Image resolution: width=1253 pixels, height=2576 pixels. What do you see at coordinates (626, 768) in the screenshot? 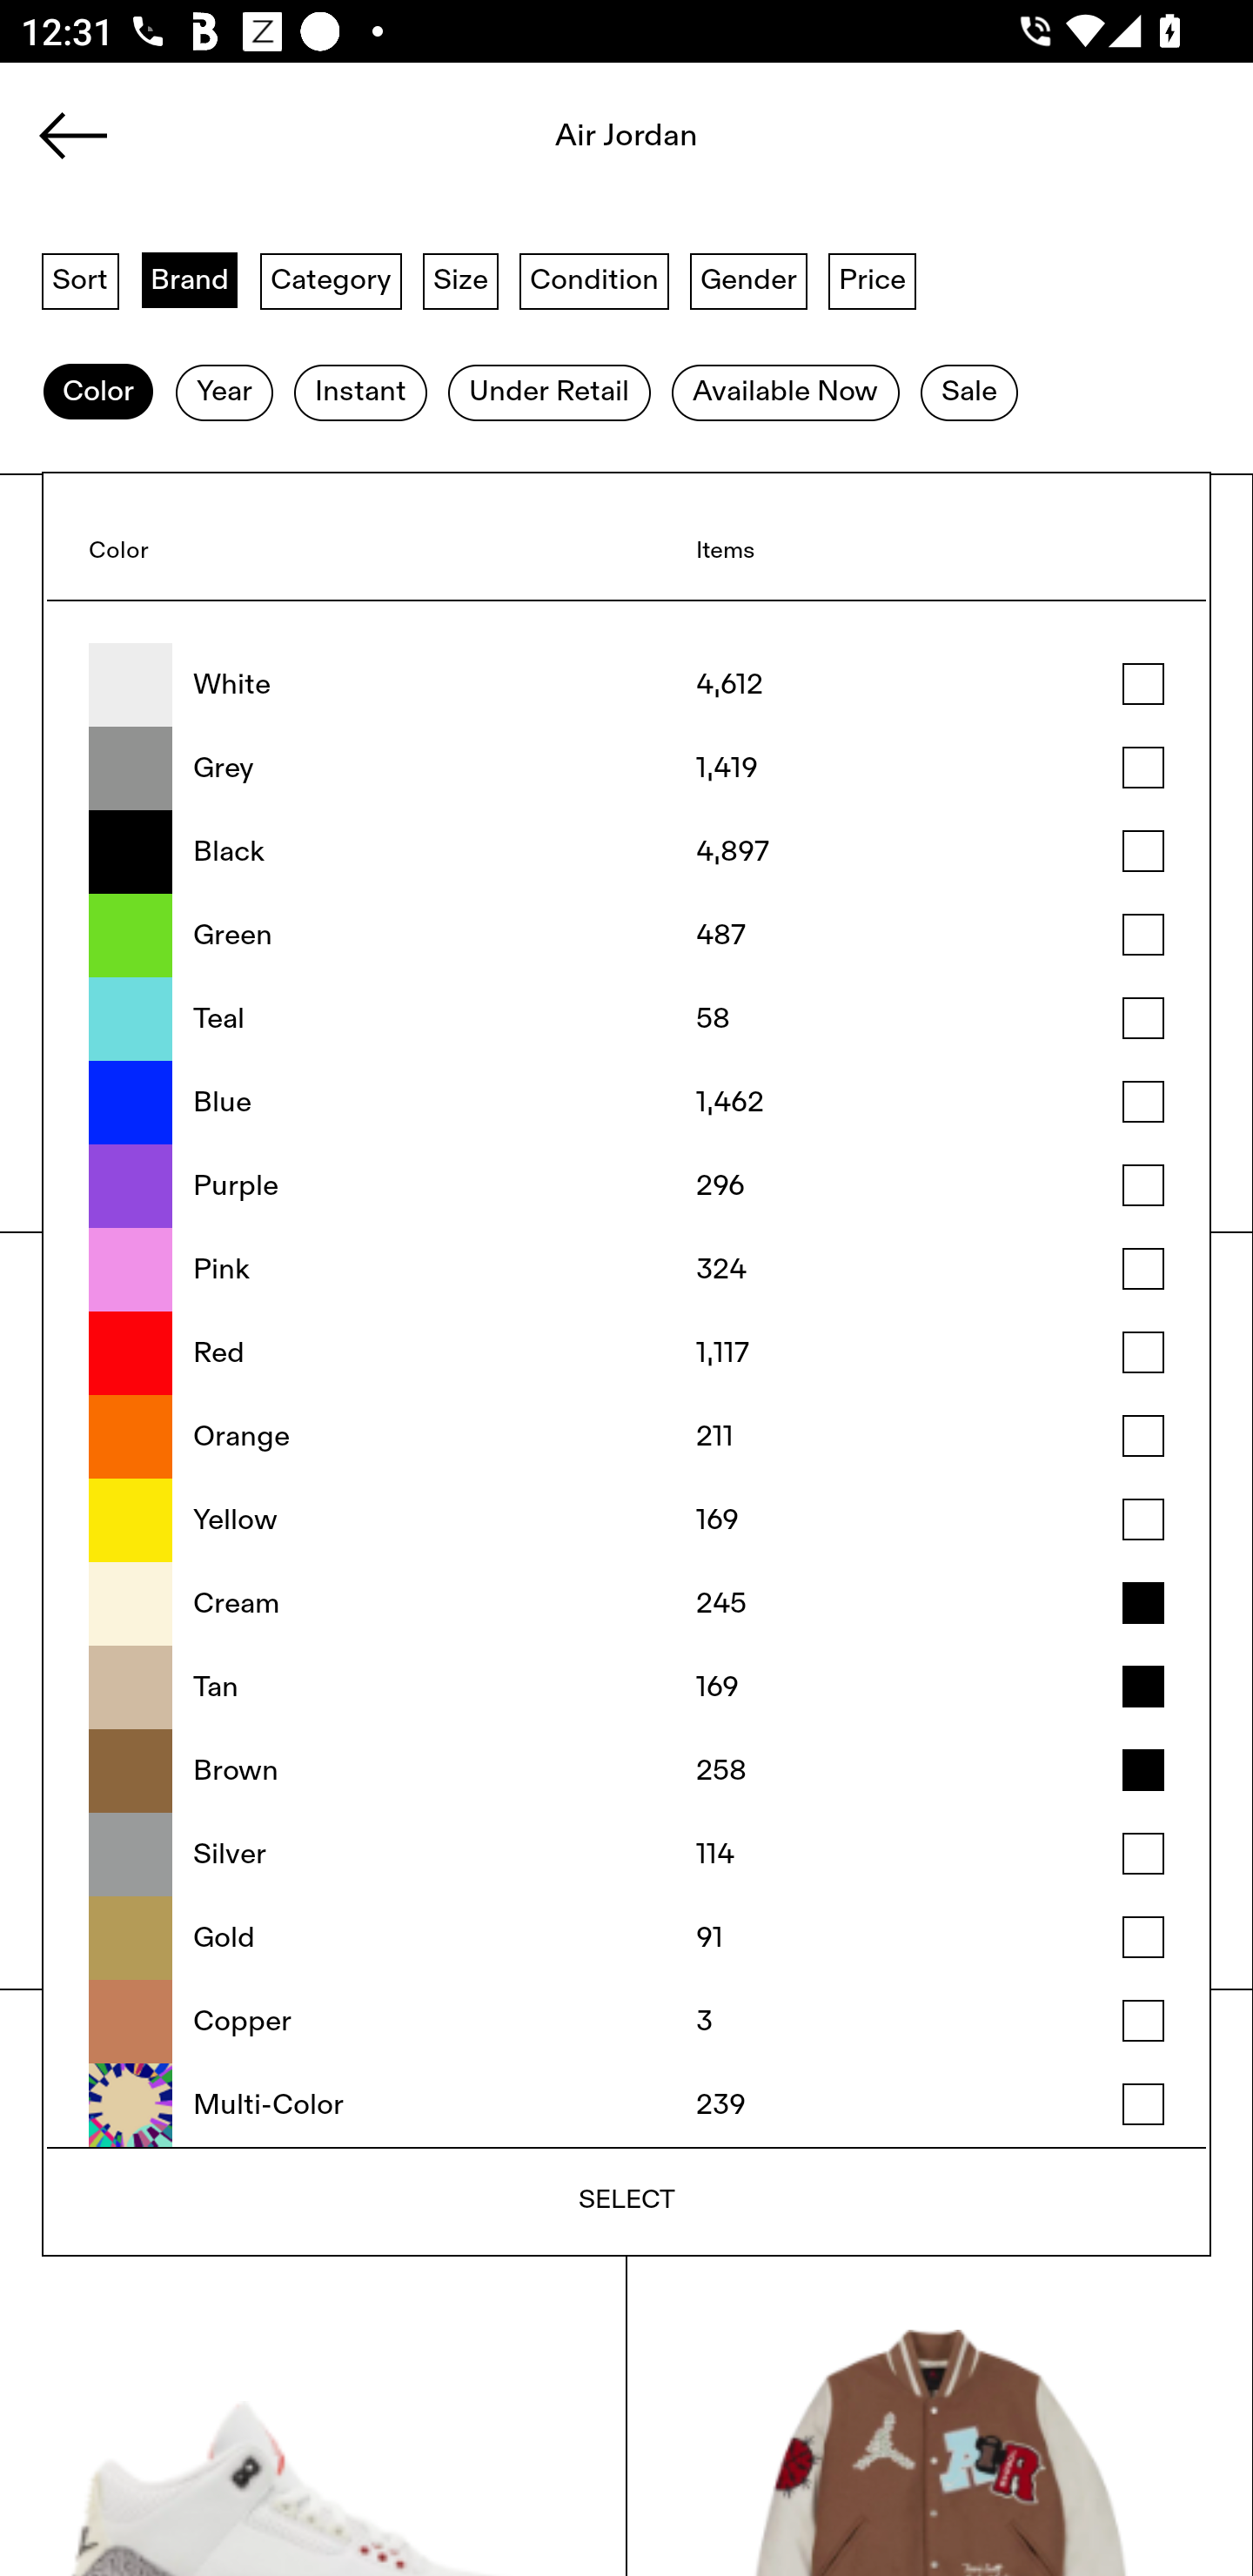
I see `Grey 1,419` at bounding box center [626, 768].